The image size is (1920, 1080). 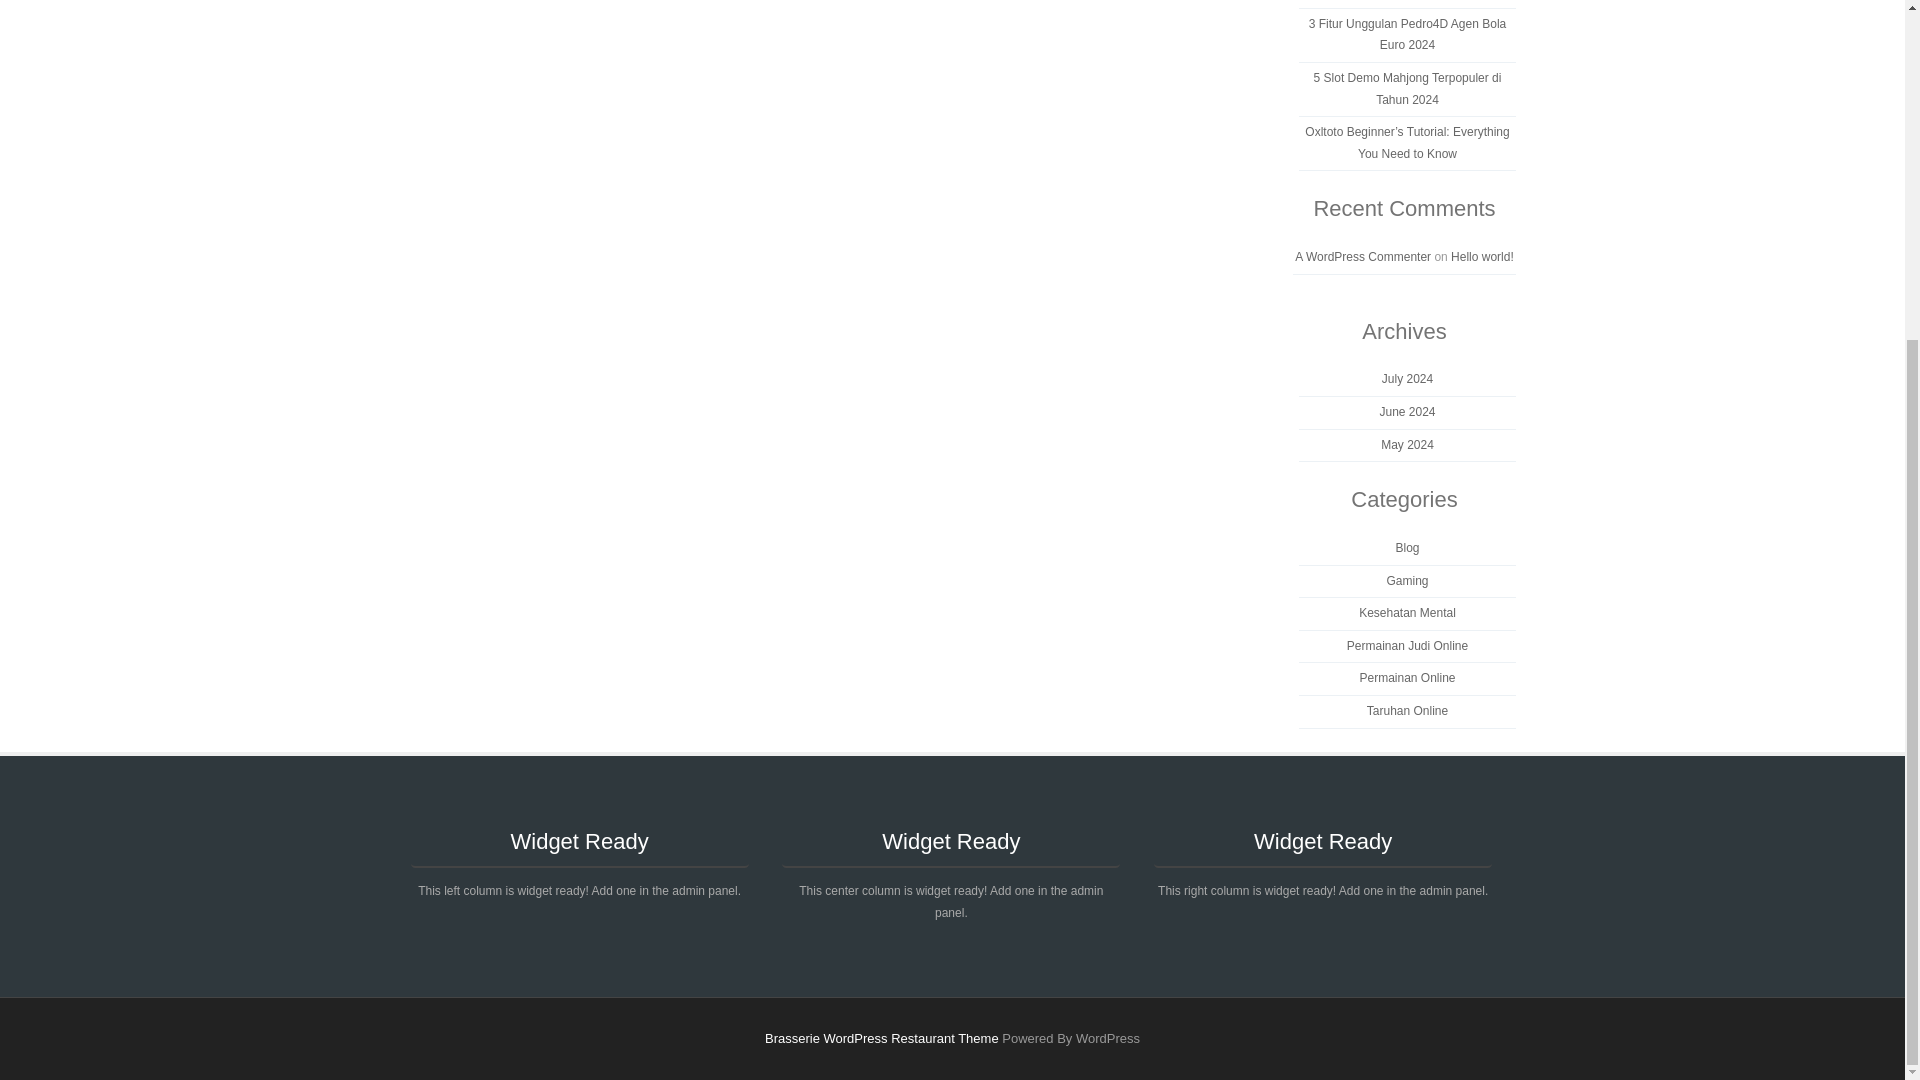 I want to click on 5 Slot Demo Mahjong Terpopuler di Tahun 2024, so click(x=1407, y=88).